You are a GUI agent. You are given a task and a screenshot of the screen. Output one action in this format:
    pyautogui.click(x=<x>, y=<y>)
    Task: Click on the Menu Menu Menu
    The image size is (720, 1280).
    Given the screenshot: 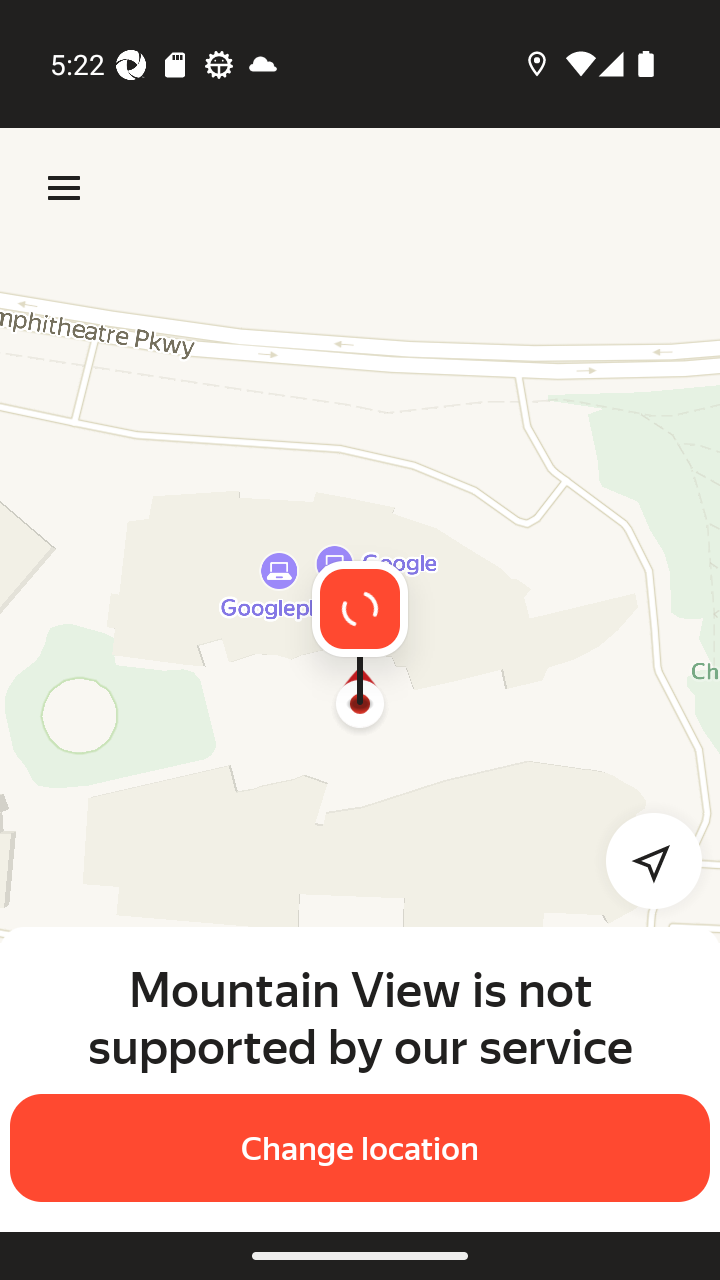 What is the action you would take?
    pyautogui.click(x=64, y=188)
    